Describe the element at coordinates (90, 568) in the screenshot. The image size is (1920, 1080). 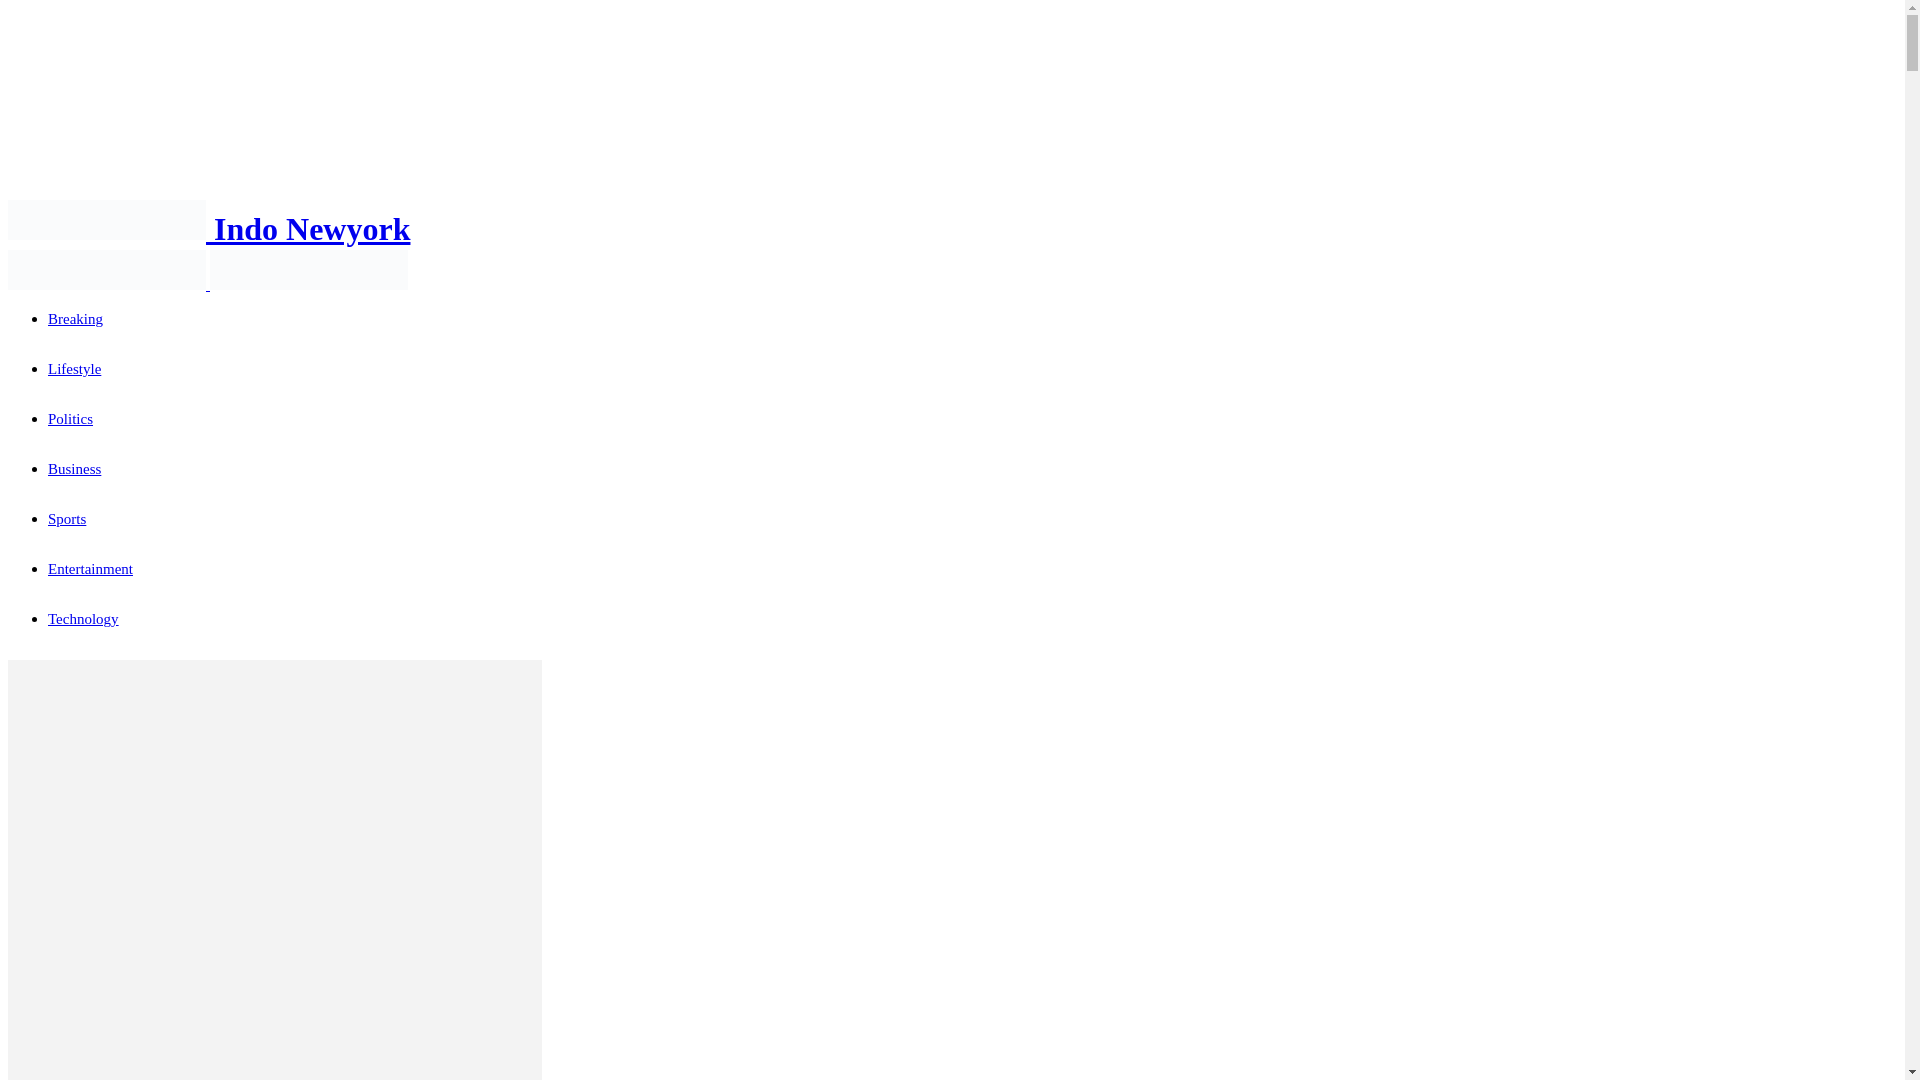
I see `Entertainment` at that location.